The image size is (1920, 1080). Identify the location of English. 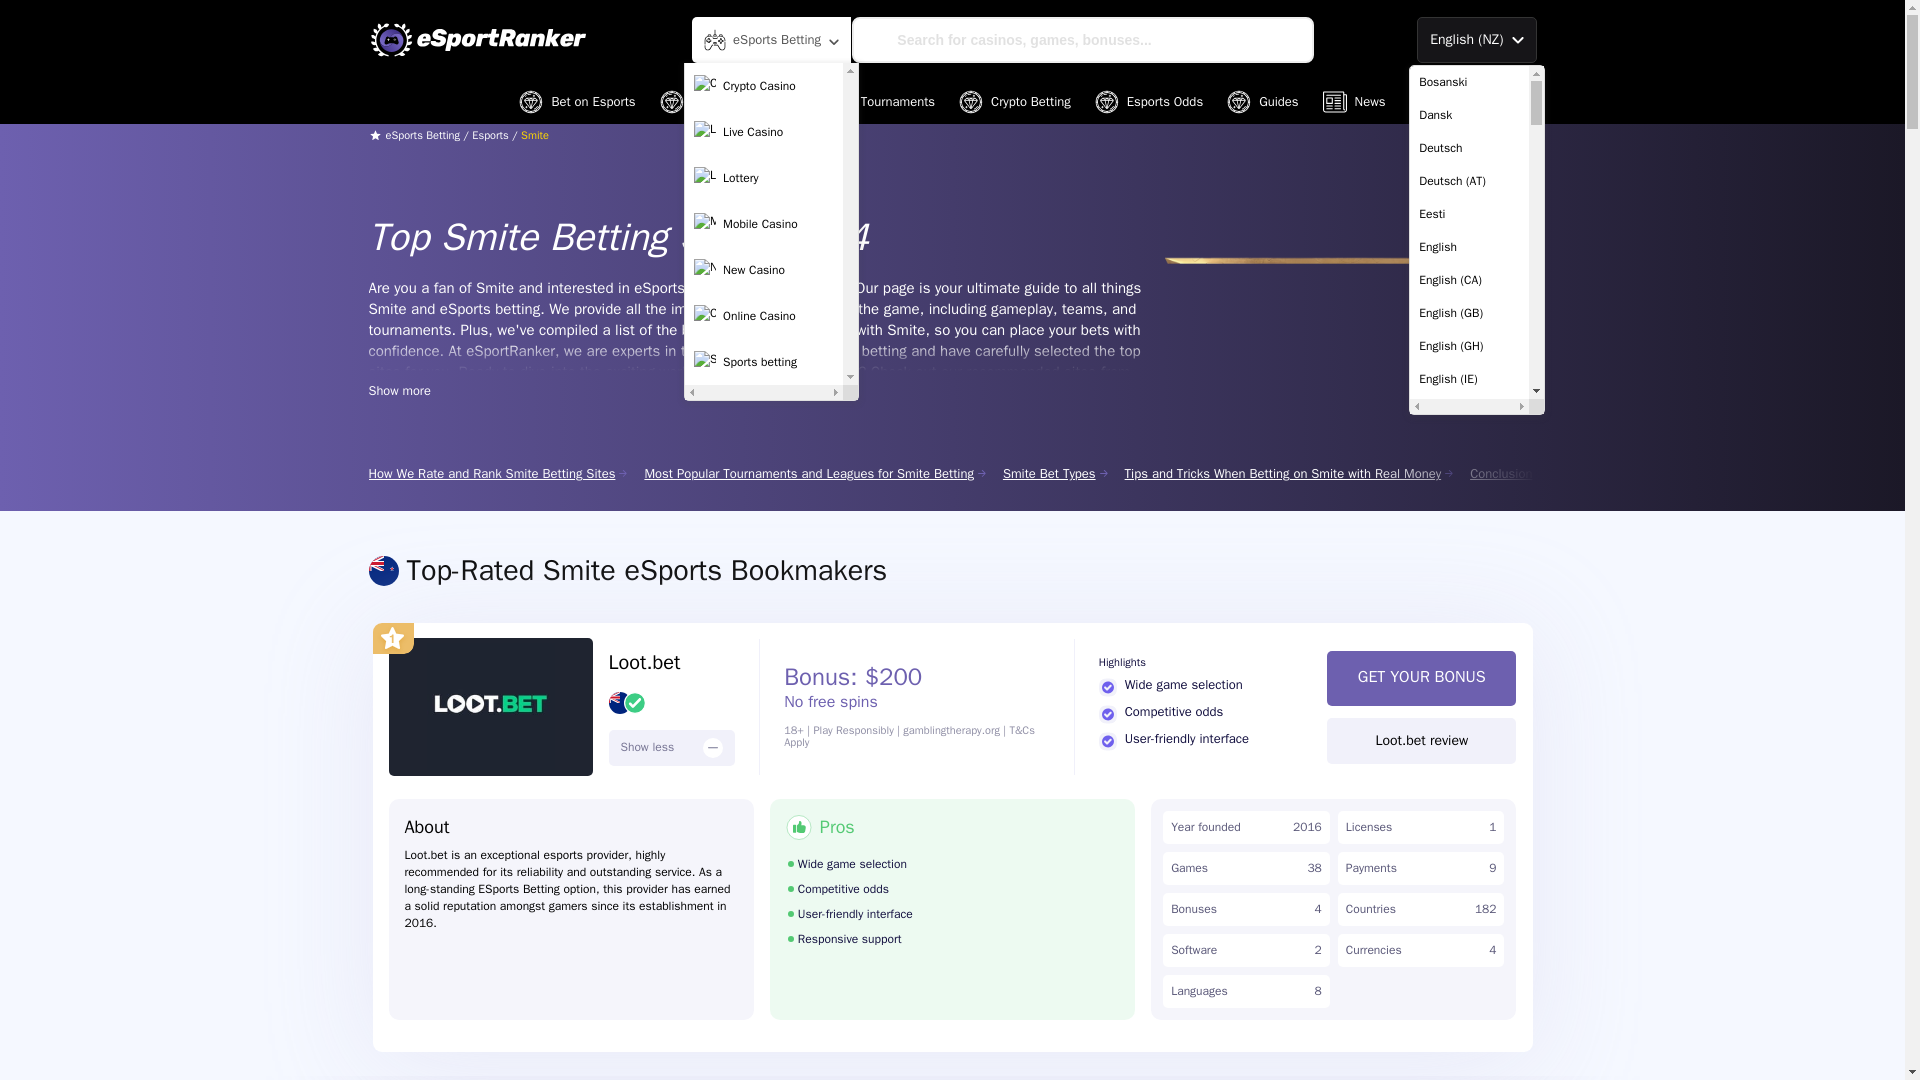
(1468, 247).